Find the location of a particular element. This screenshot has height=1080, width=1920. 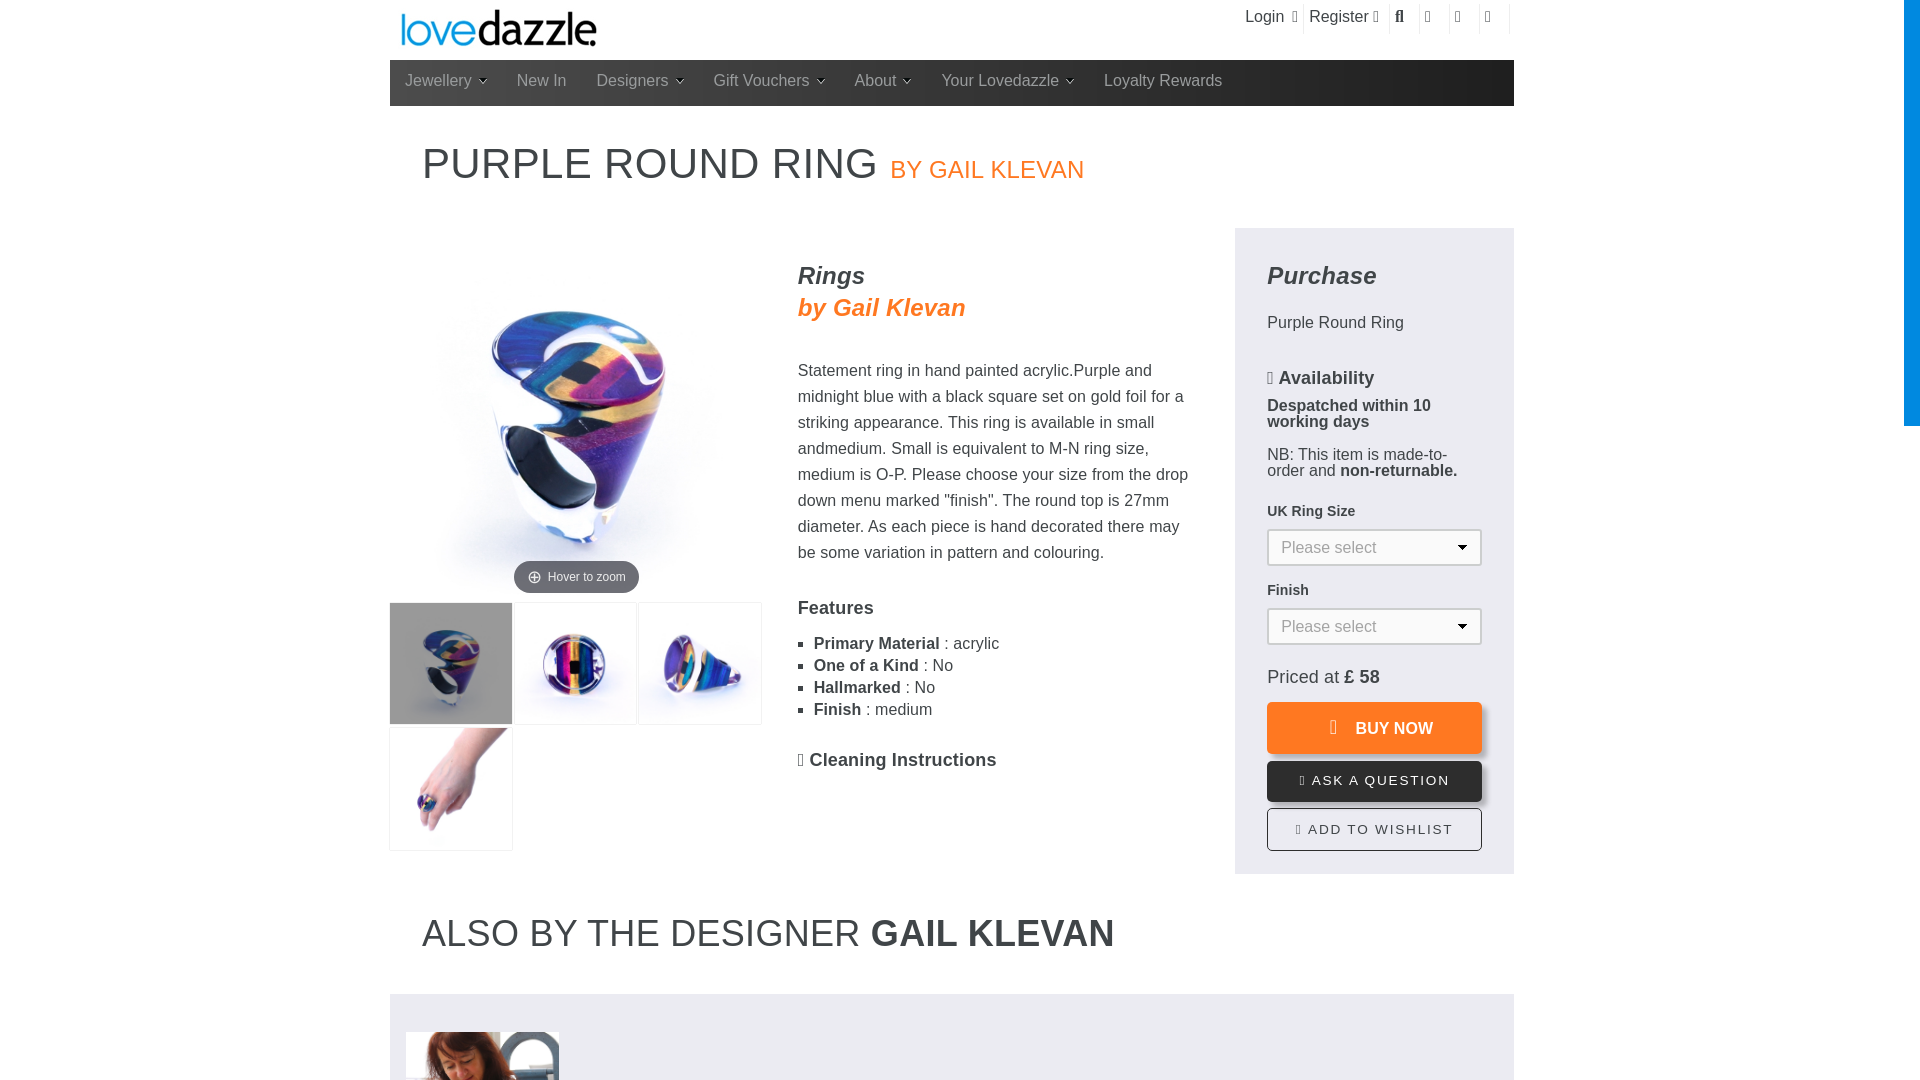

Register is located at coordinates (1344, 18).